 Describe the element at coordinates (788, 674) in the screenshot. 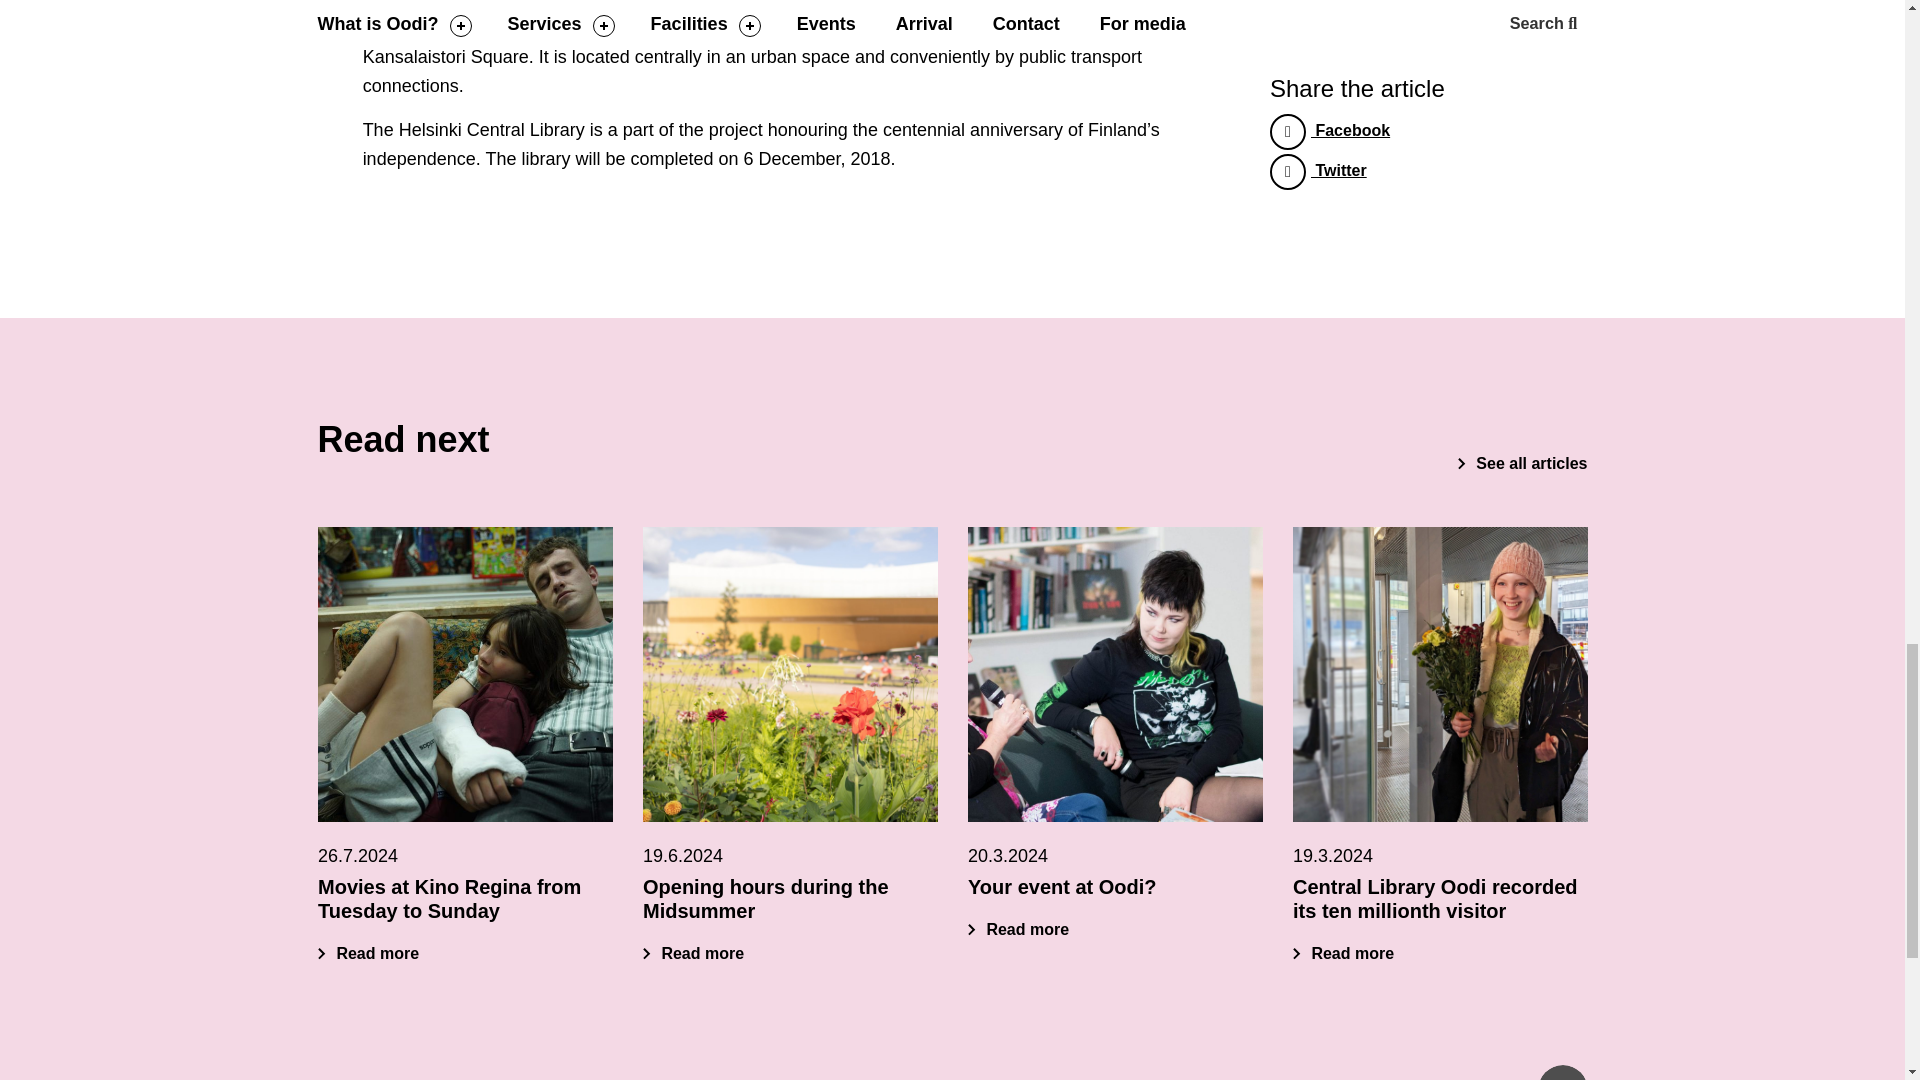

I see `Opening hours during the Midsummer` at that location.